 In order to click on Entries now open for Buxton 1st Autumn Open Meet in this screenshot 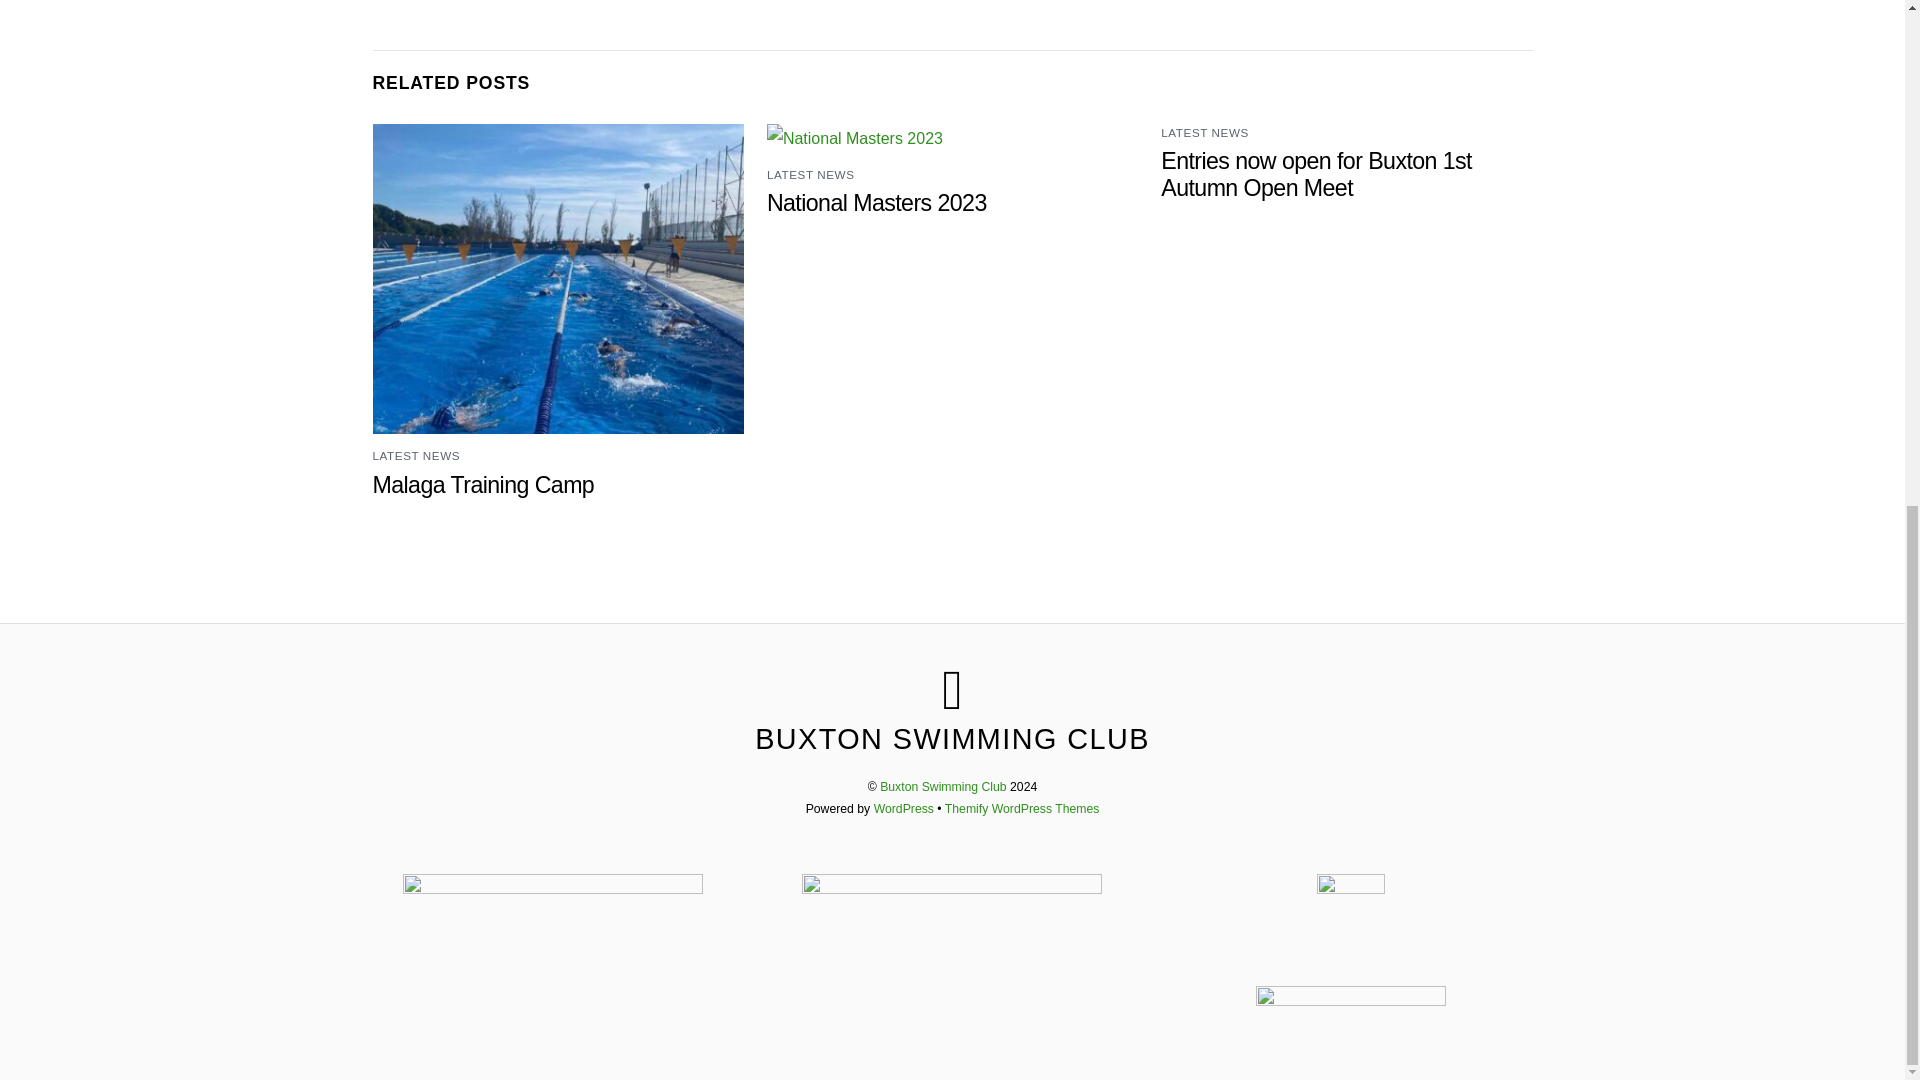, I will do `click(1316, 174)`.